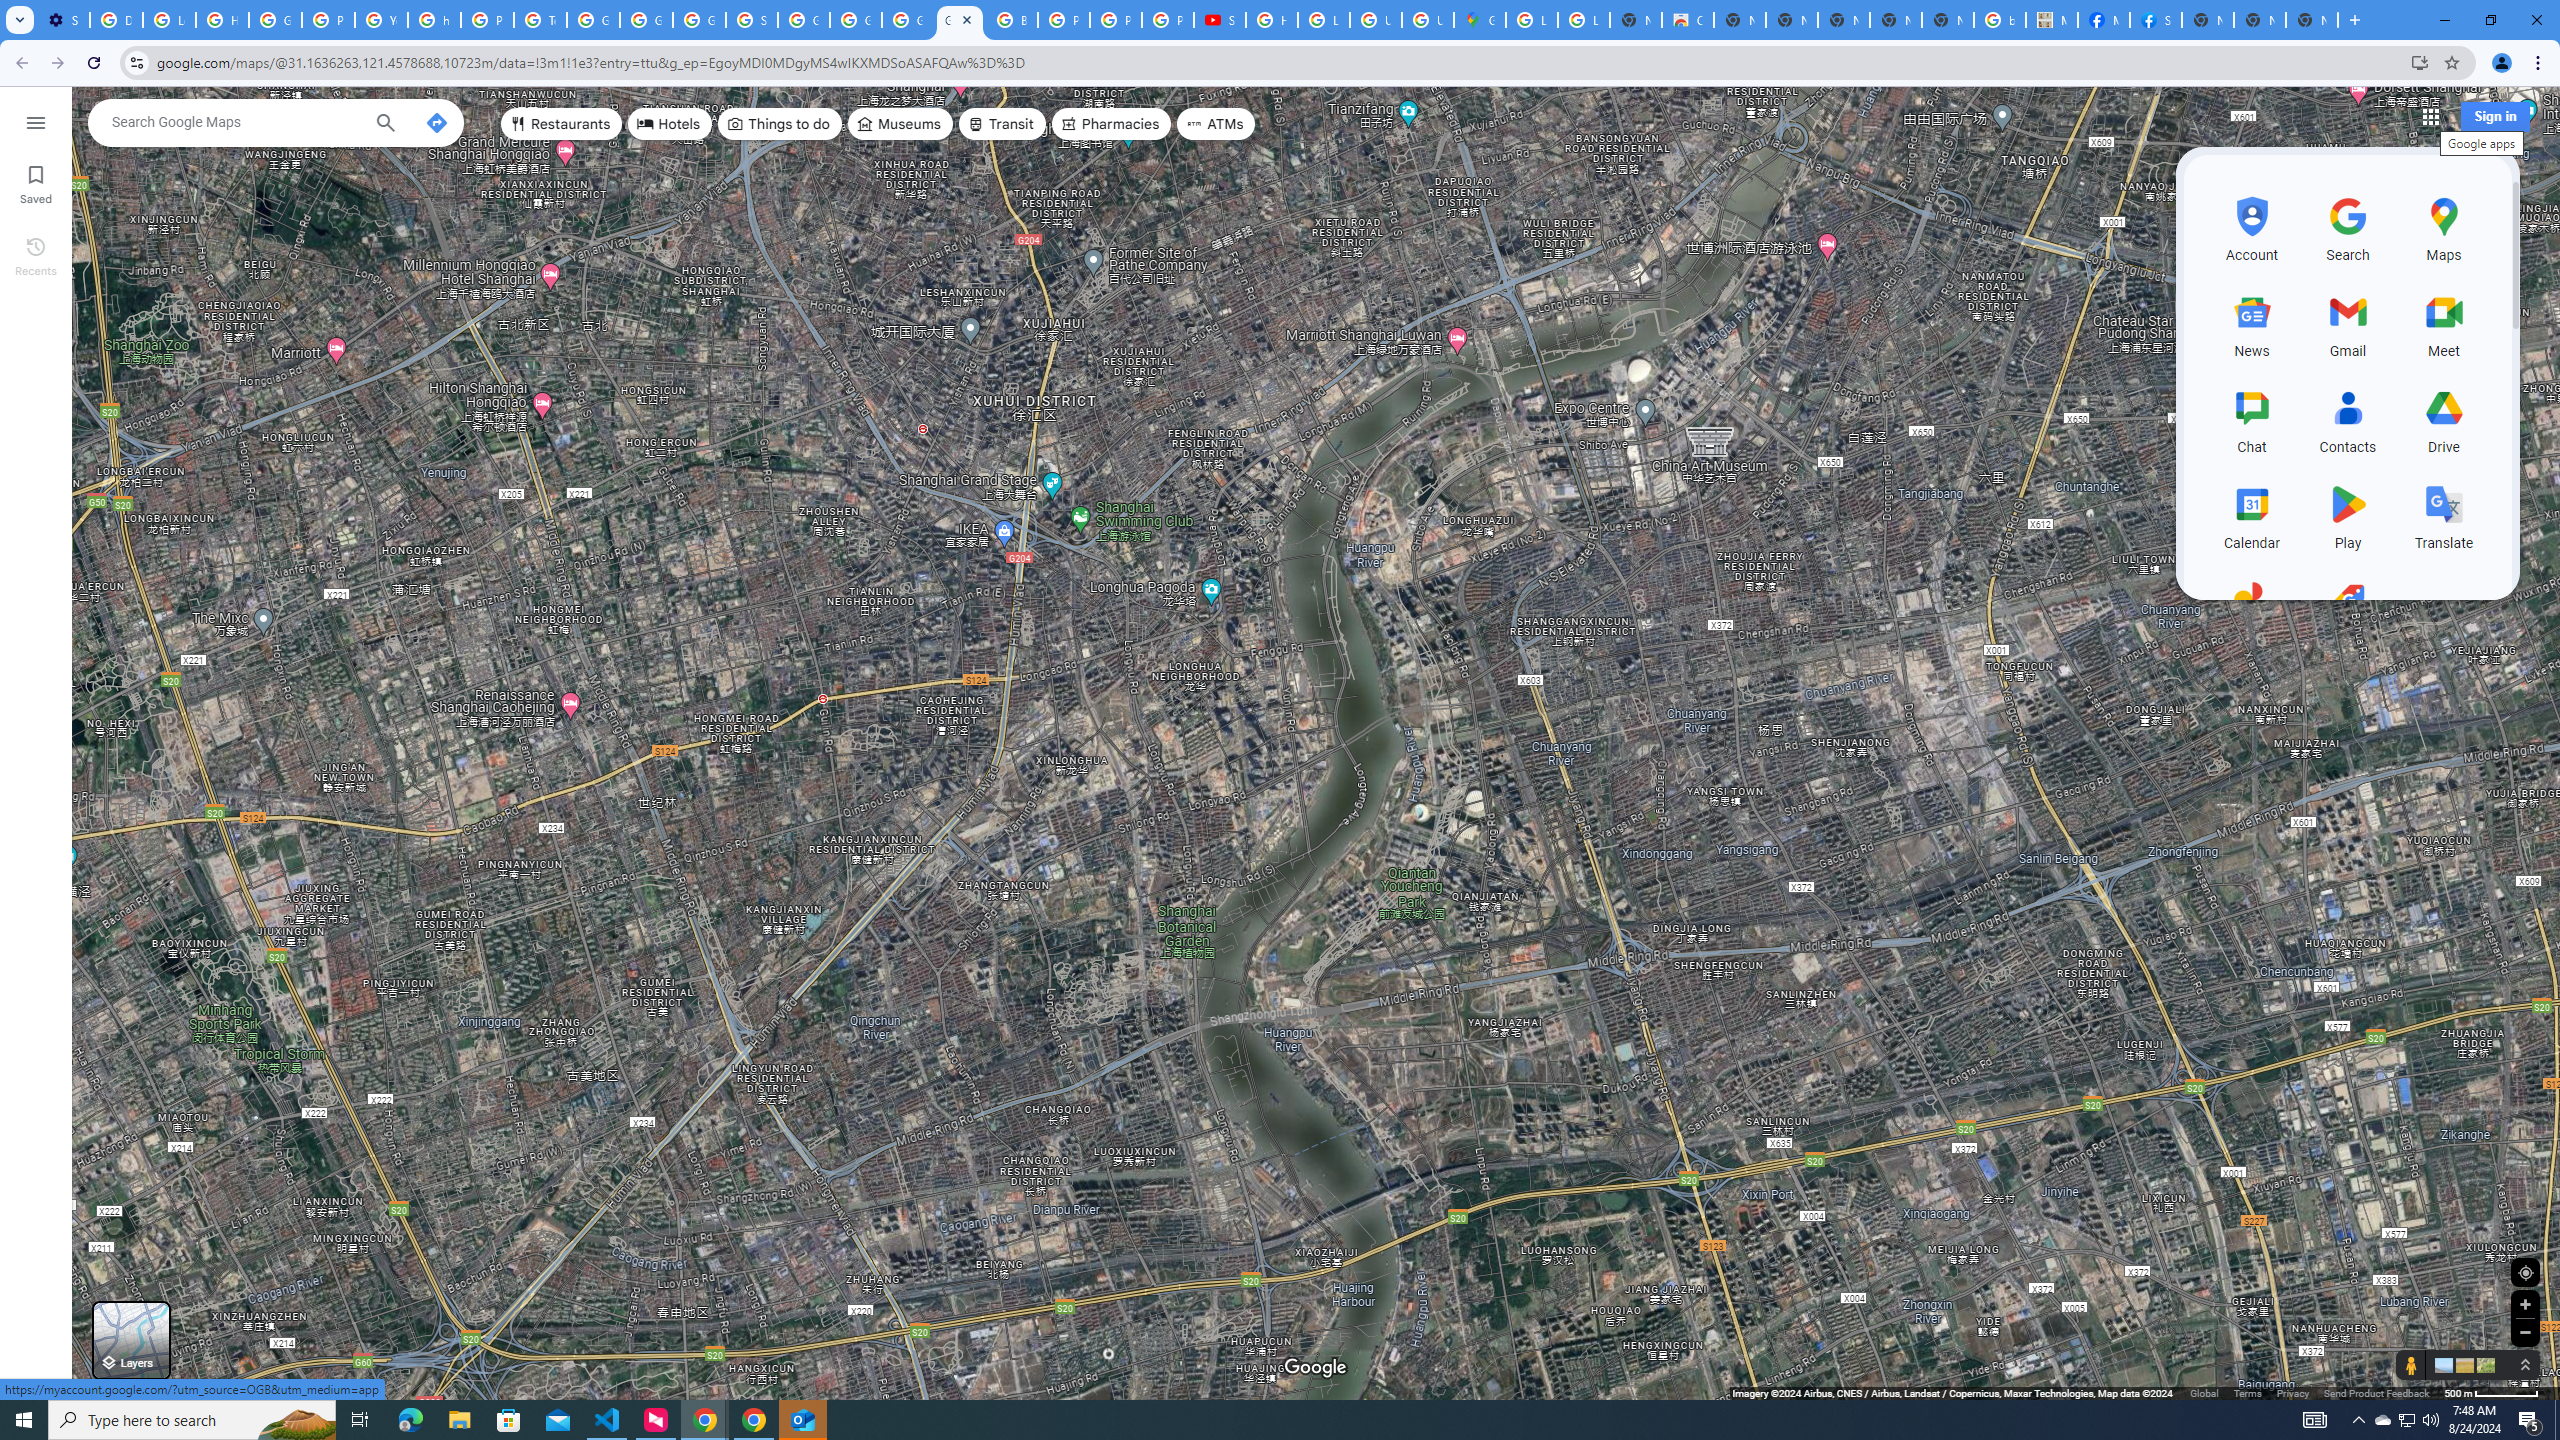  I want to click on Delete photos & videos - Computer - Google Photos Help, so click(116, 20).